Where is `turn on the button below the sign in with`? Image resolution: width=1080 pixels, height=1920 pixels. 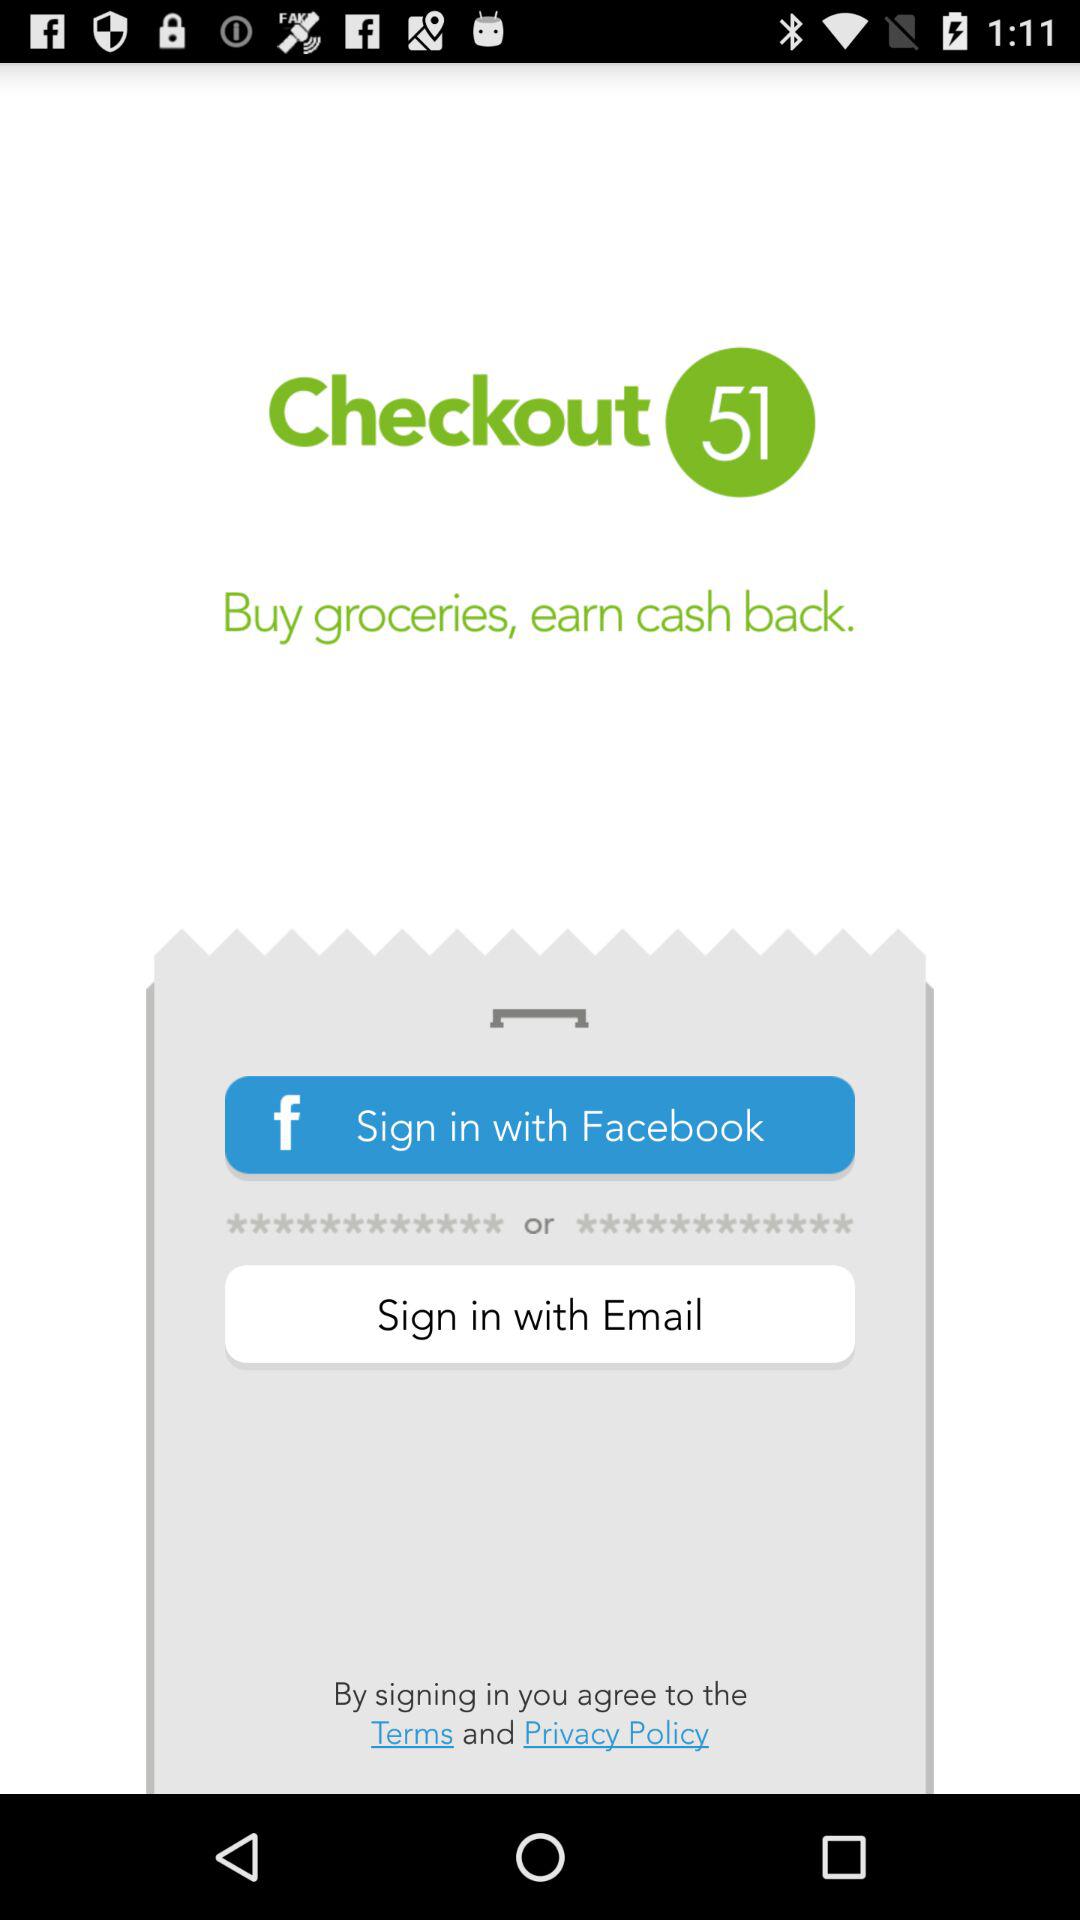
turn on the button below the sign in with is located at coordinates (540, 1713).